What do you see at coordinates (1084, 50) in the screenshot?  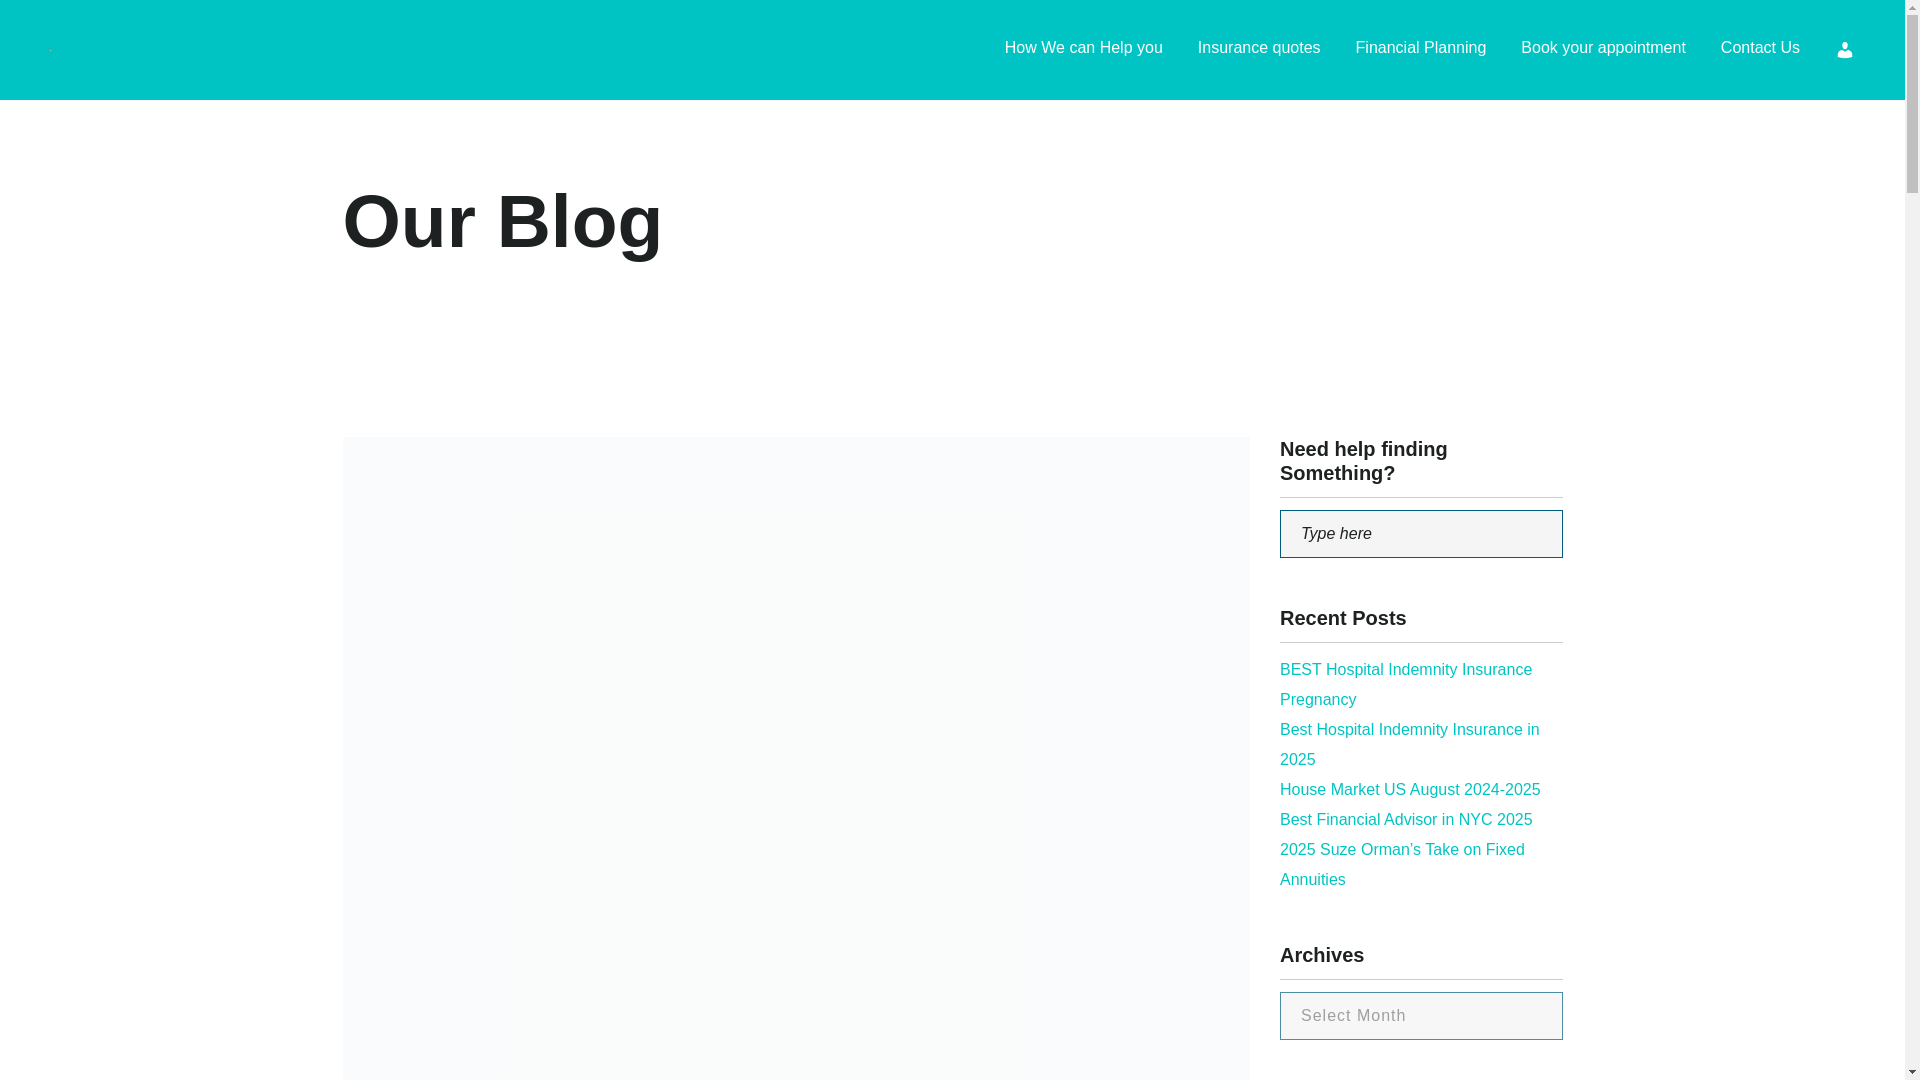 I see `How We can Help you` at bounding box center [1084, 50].